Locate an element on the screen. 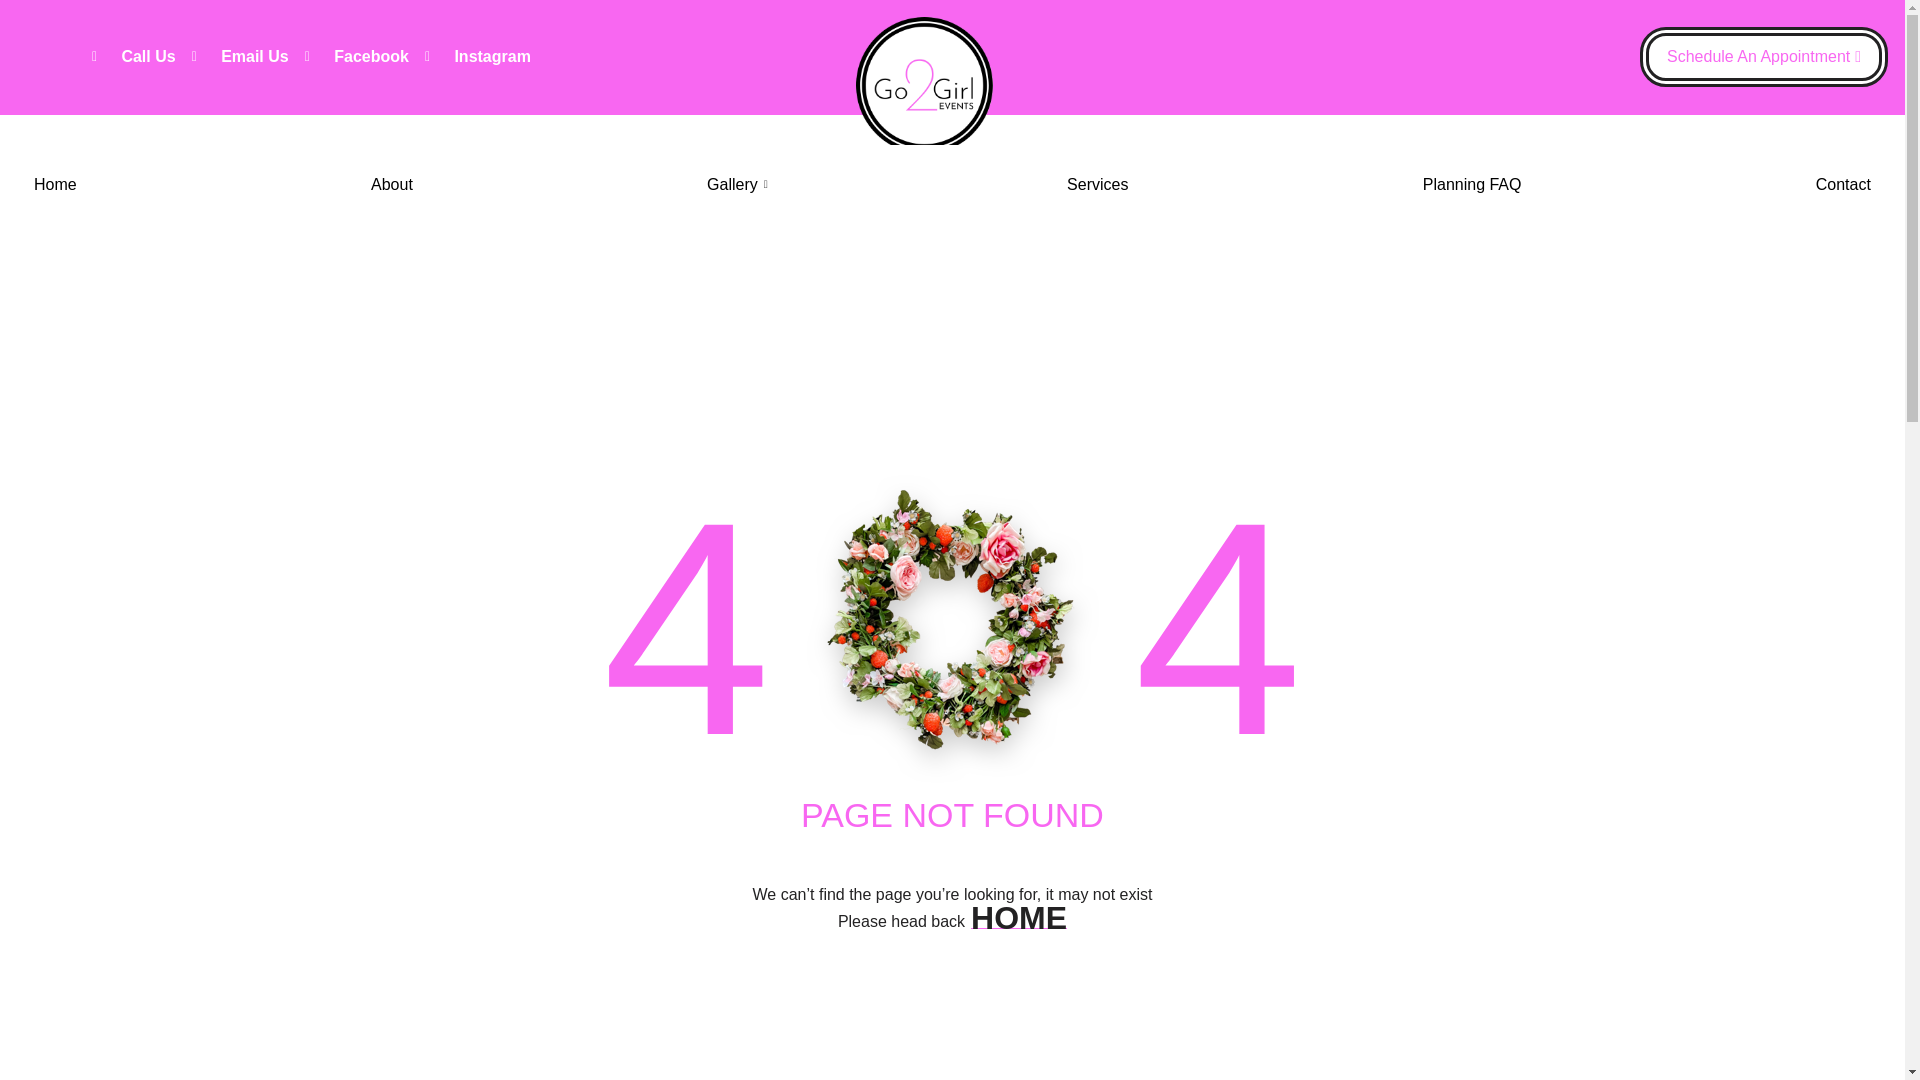 The width and height of the screenshot is (1920, 1080). Gallery is located at coordinates (739, 184).